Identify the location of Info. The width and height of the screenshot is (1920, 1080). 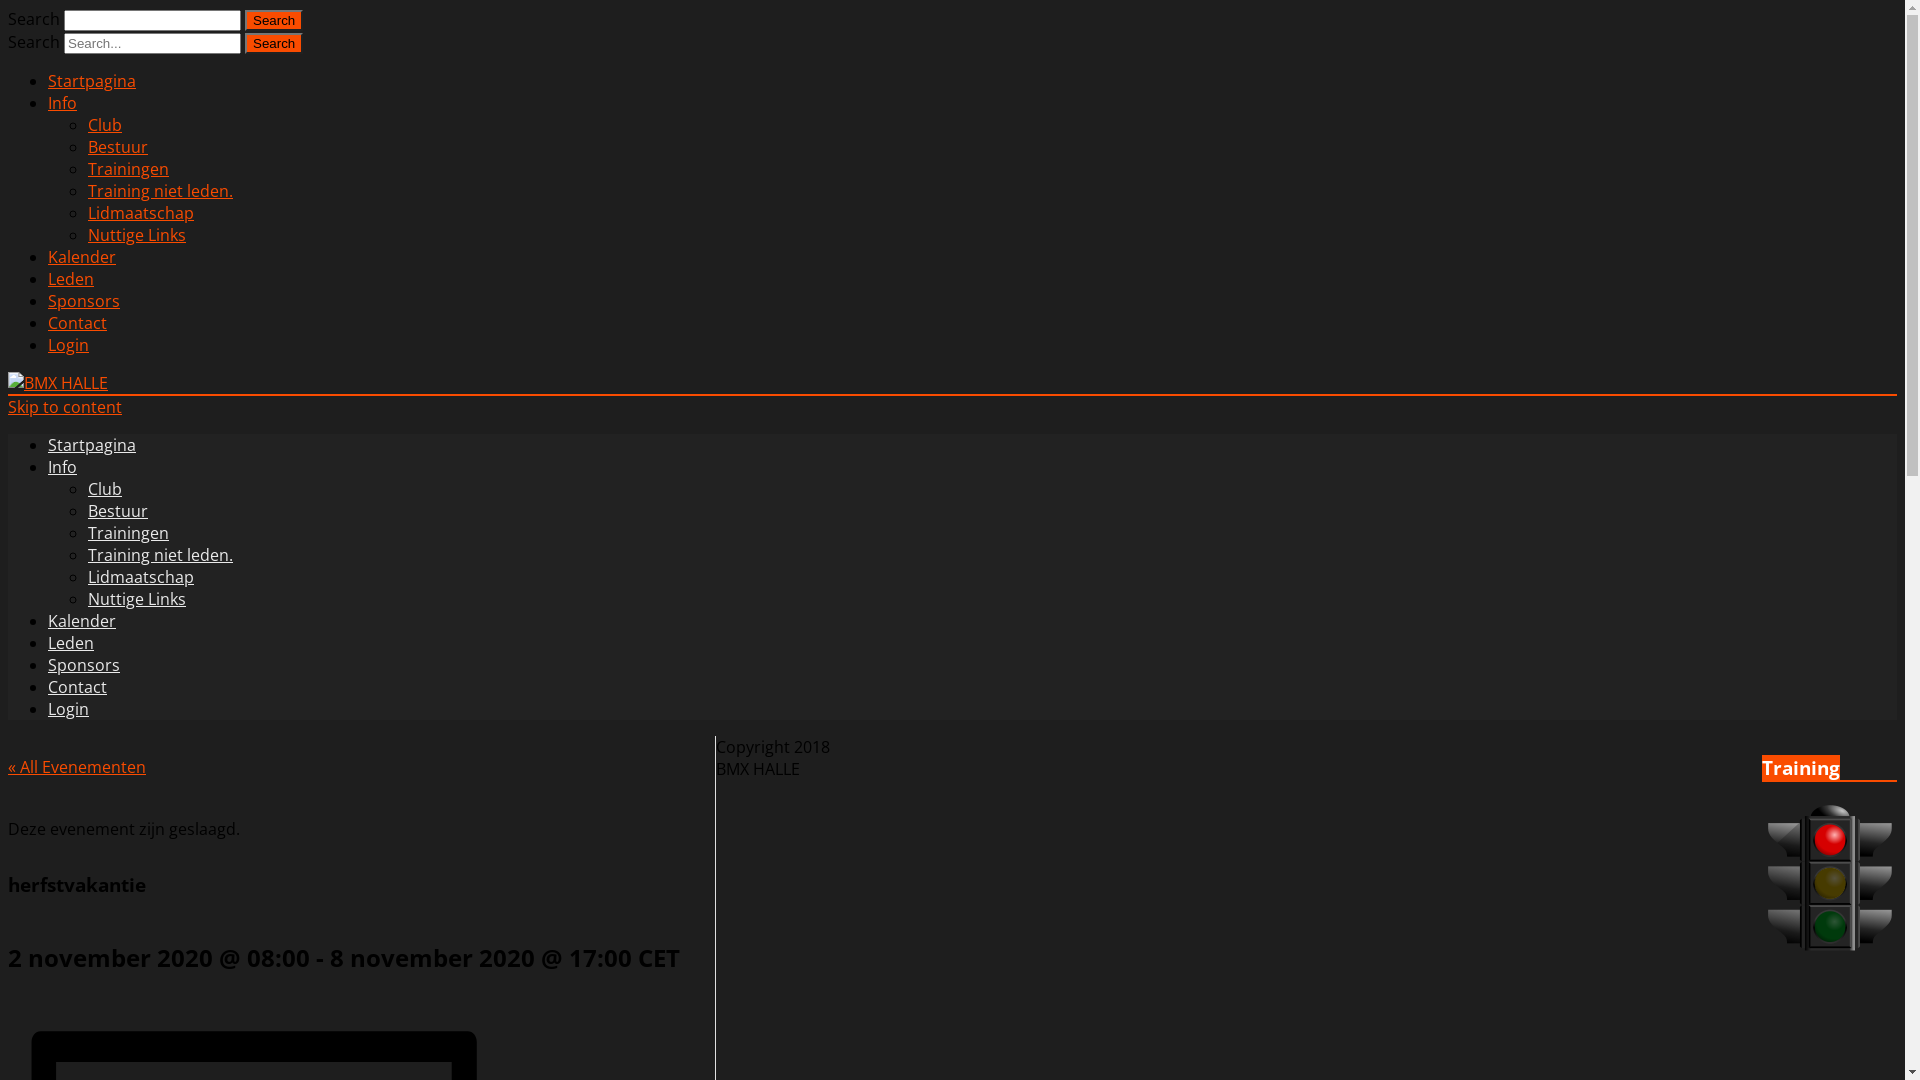
(62, 467).